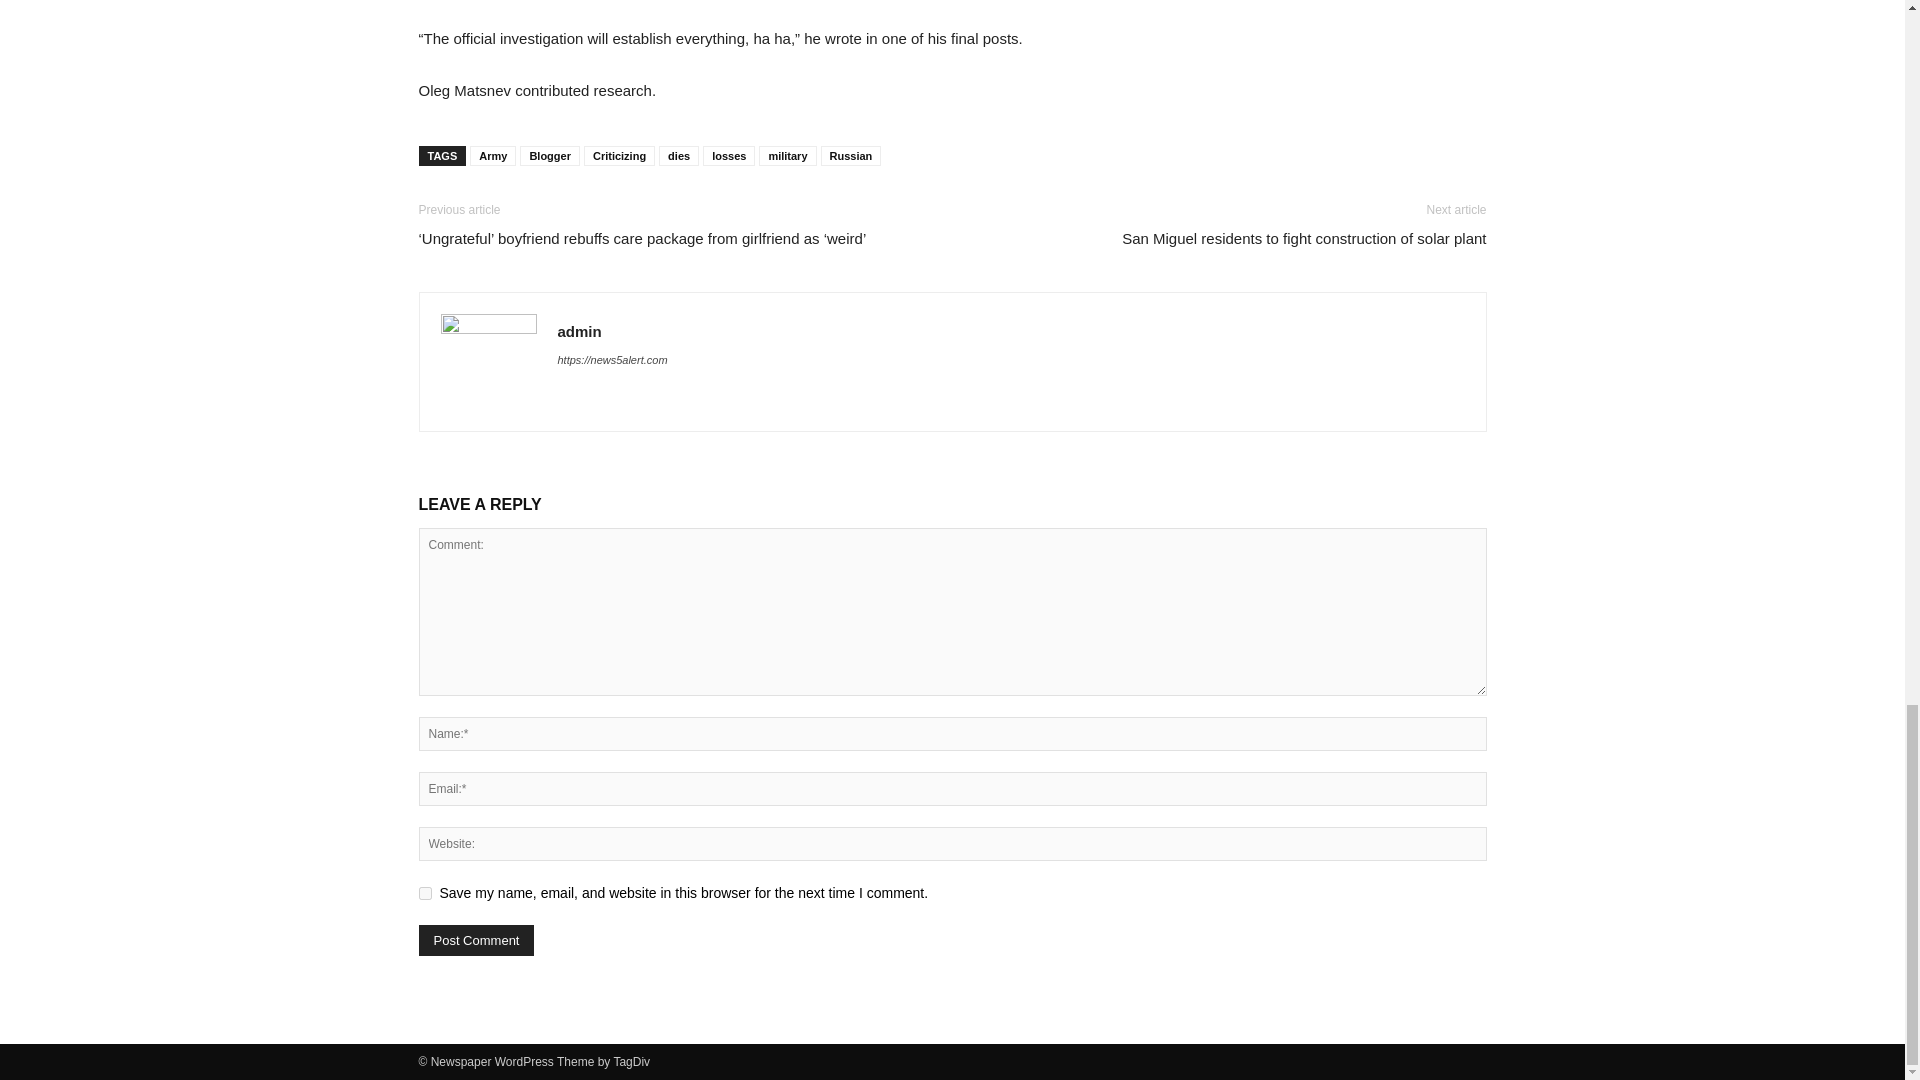  I want to click on yes, so click(424, 892).